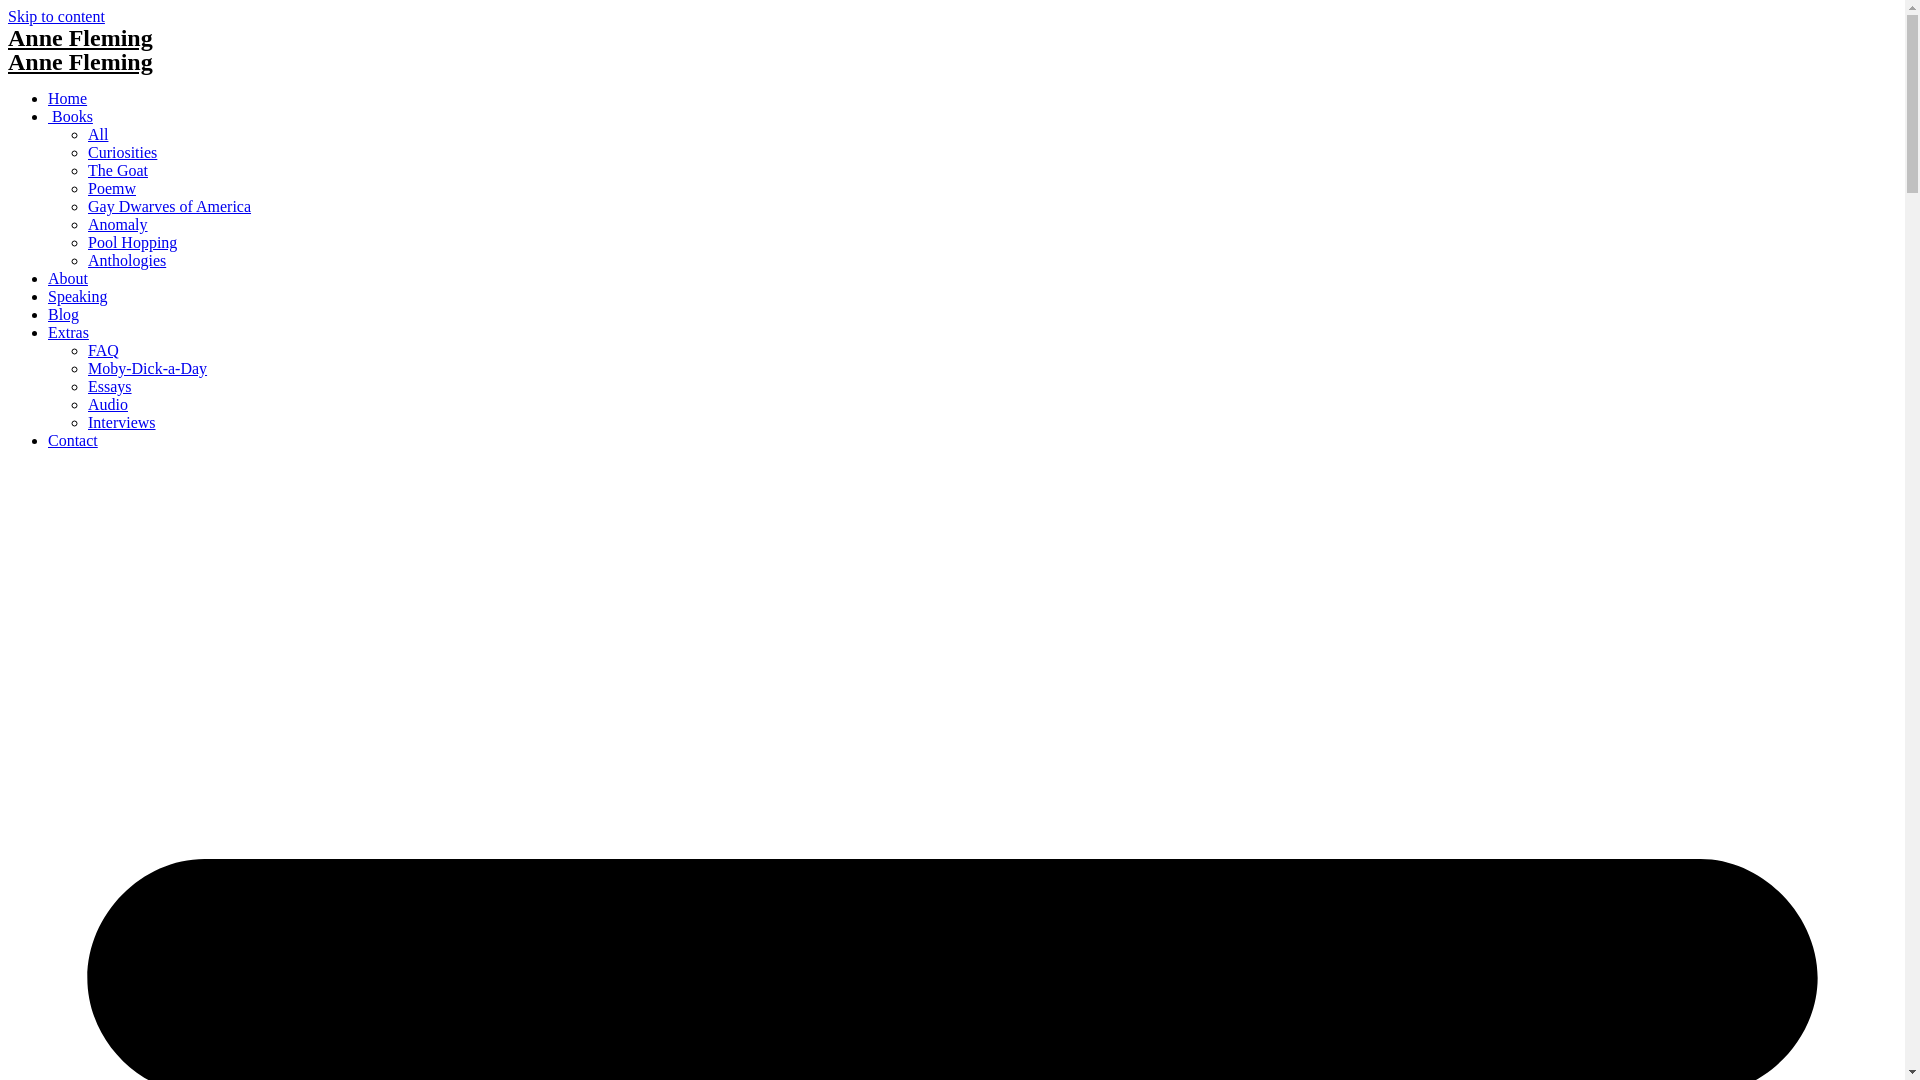 This screenshot has height=1080, width=1920. What do you see at coordinates (127, 260) in the screenshot?
I see `Anthologies` at bounding box center [127, 260].